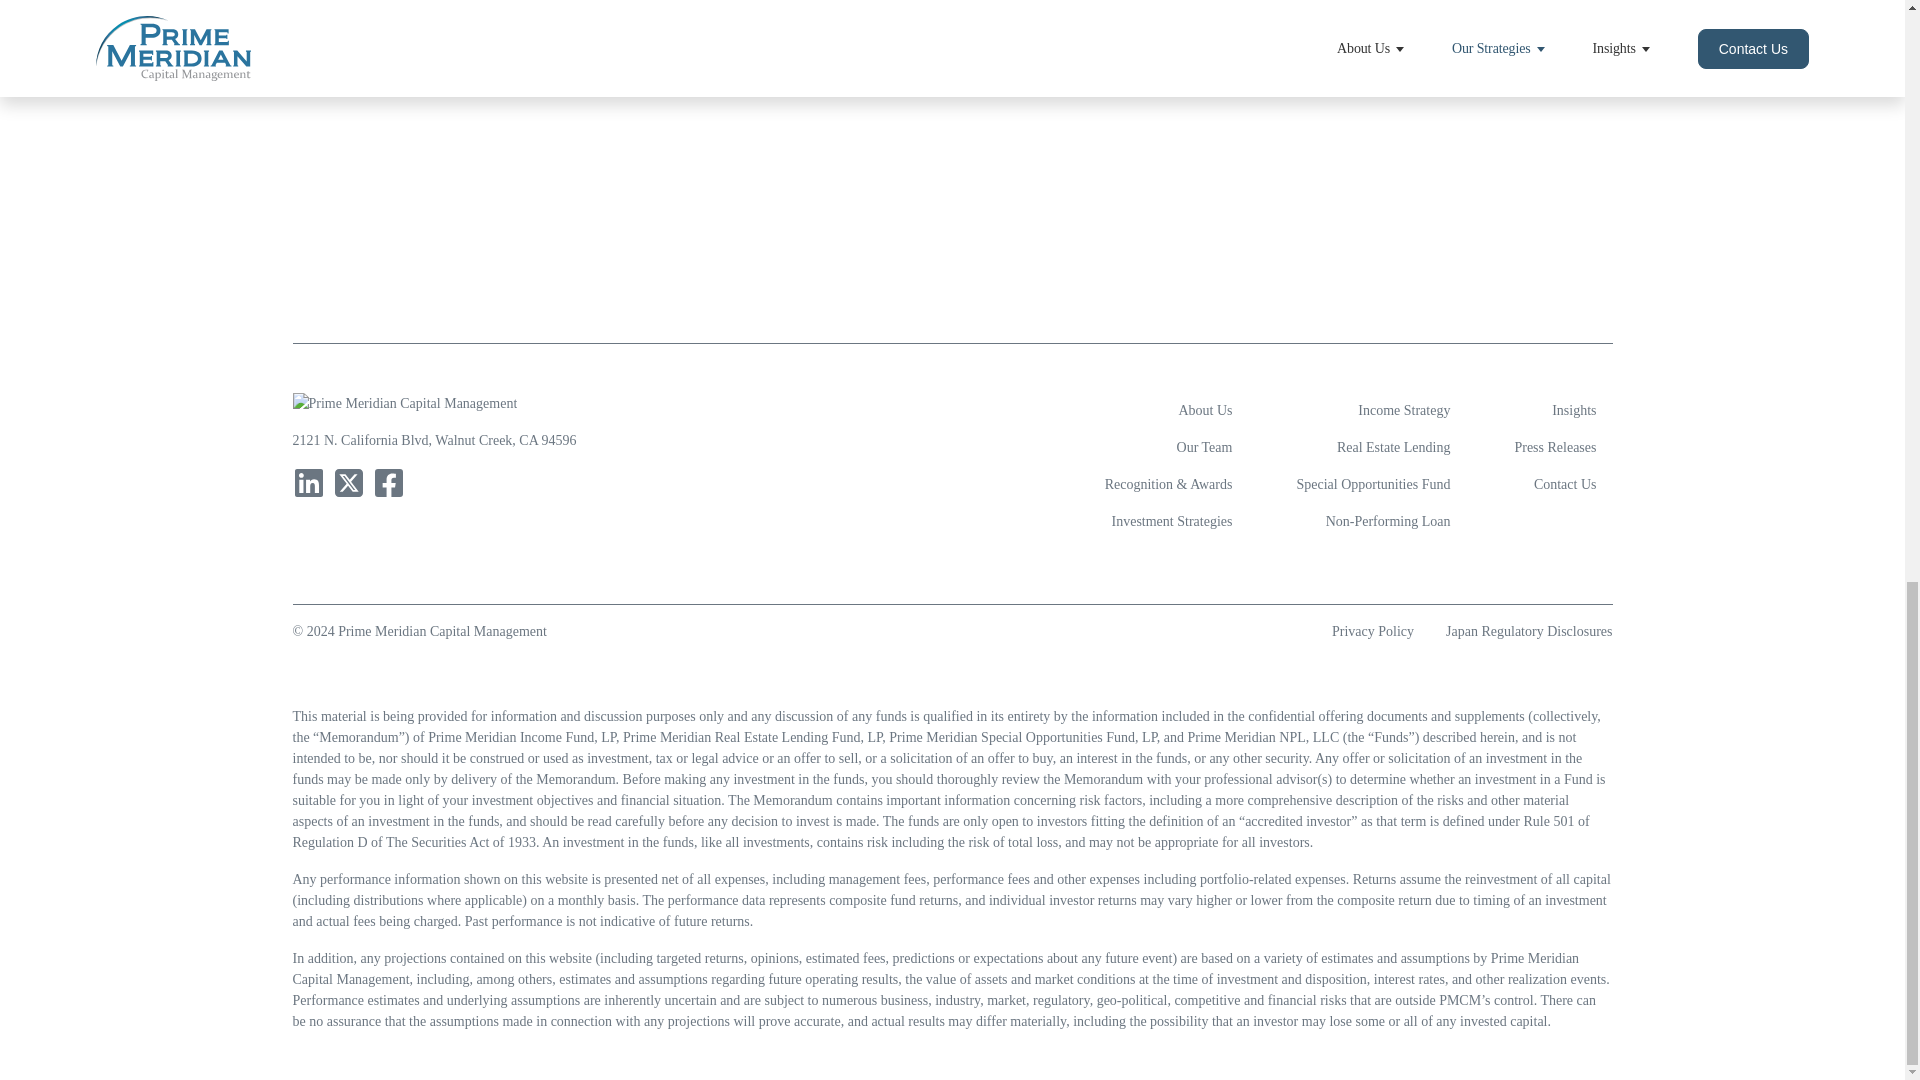 The height and width of the screenshot is (1080, 1920). Describe the element at coordinates (1563, 484) in the screenshot. I see `Contact Us` at that location.